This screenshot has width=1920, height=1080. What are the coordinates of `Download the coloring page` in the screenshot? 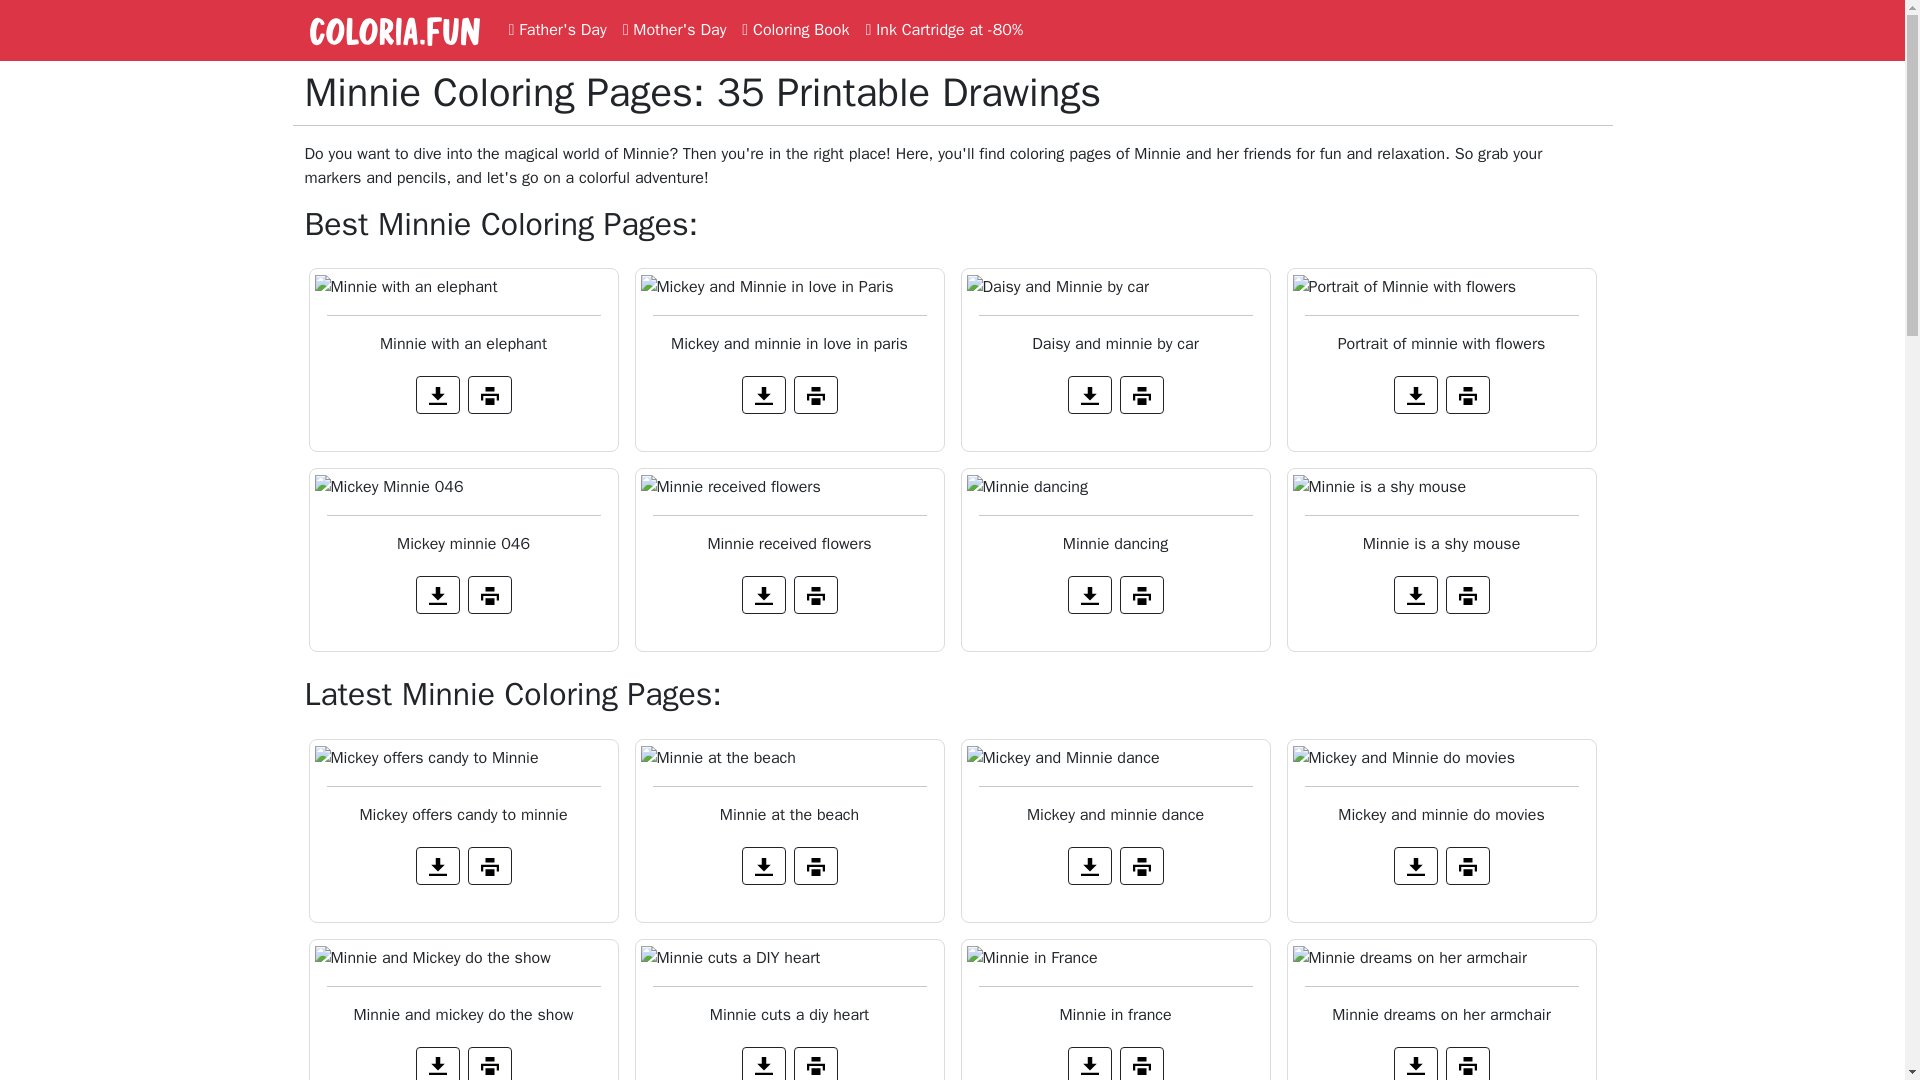 It's located at (1089, 1063).